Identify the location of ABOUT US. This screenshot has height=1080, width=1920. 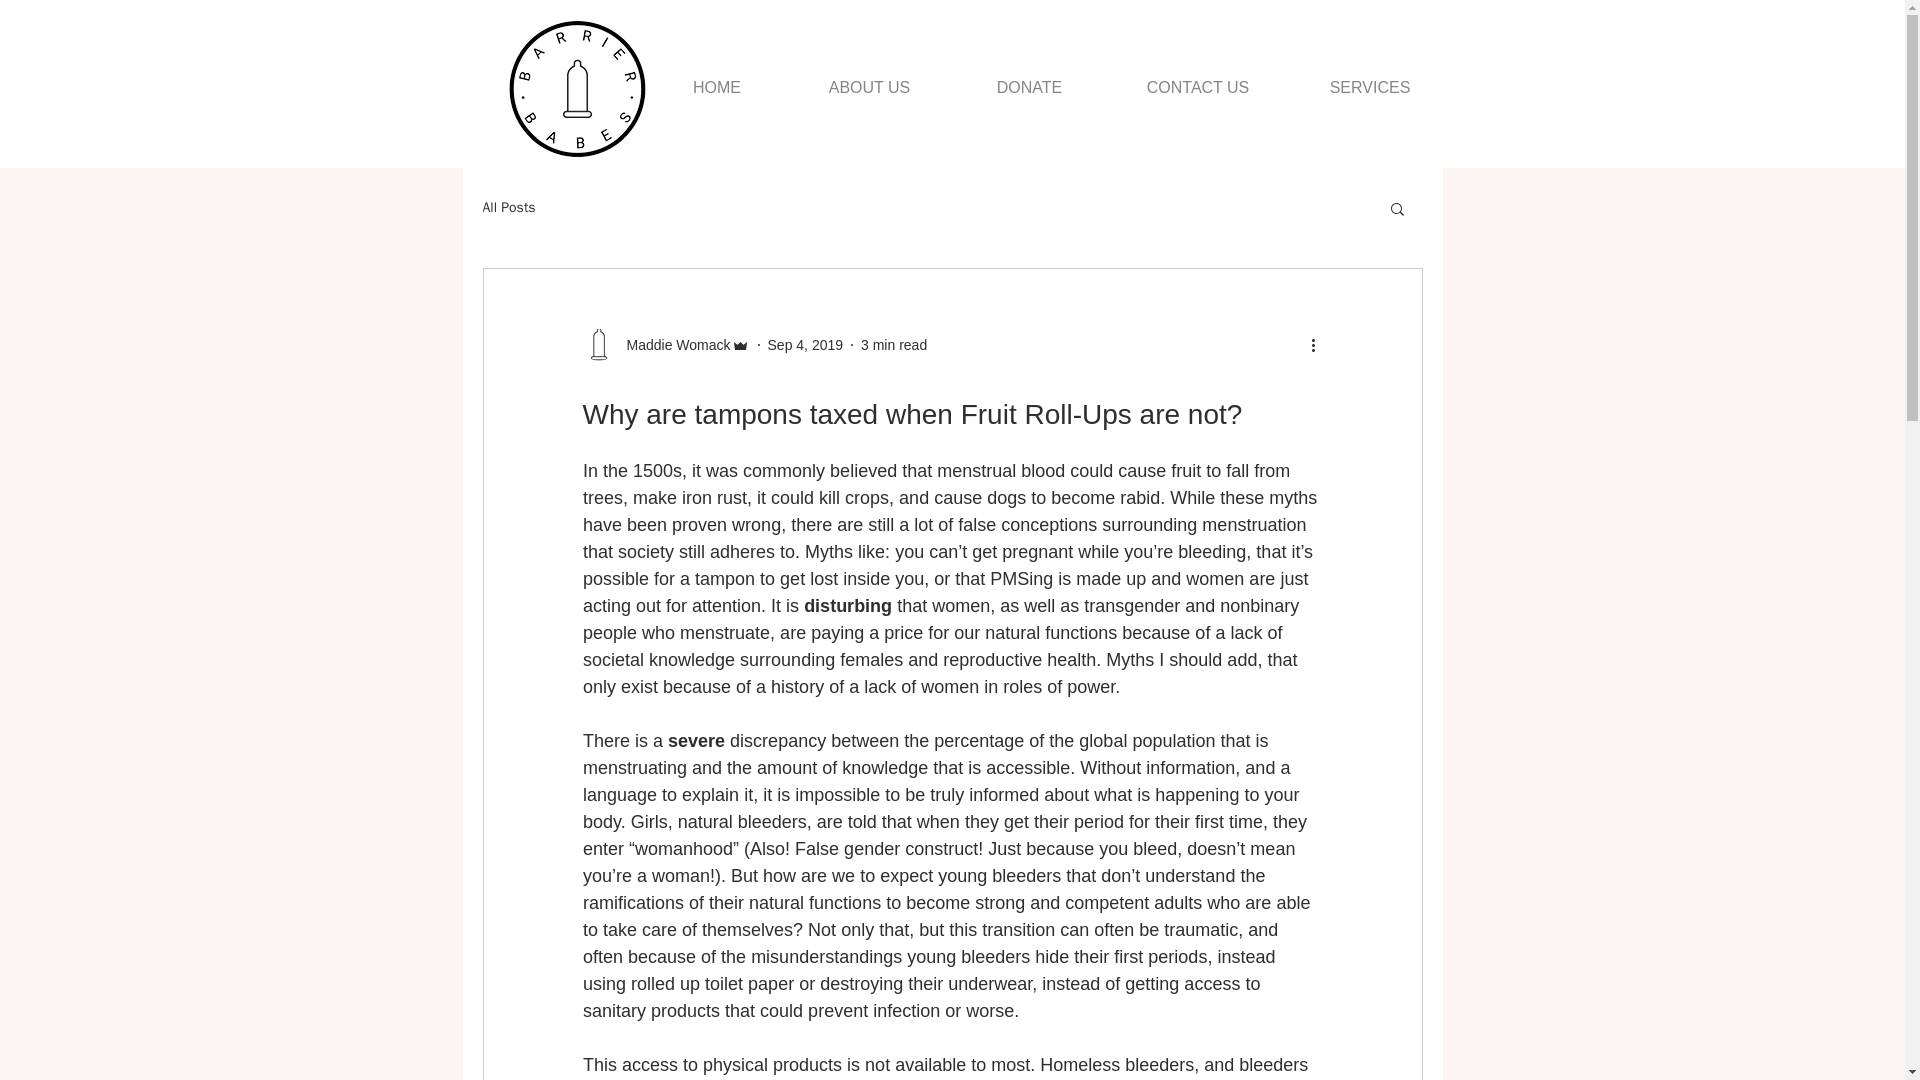
(870, 78).